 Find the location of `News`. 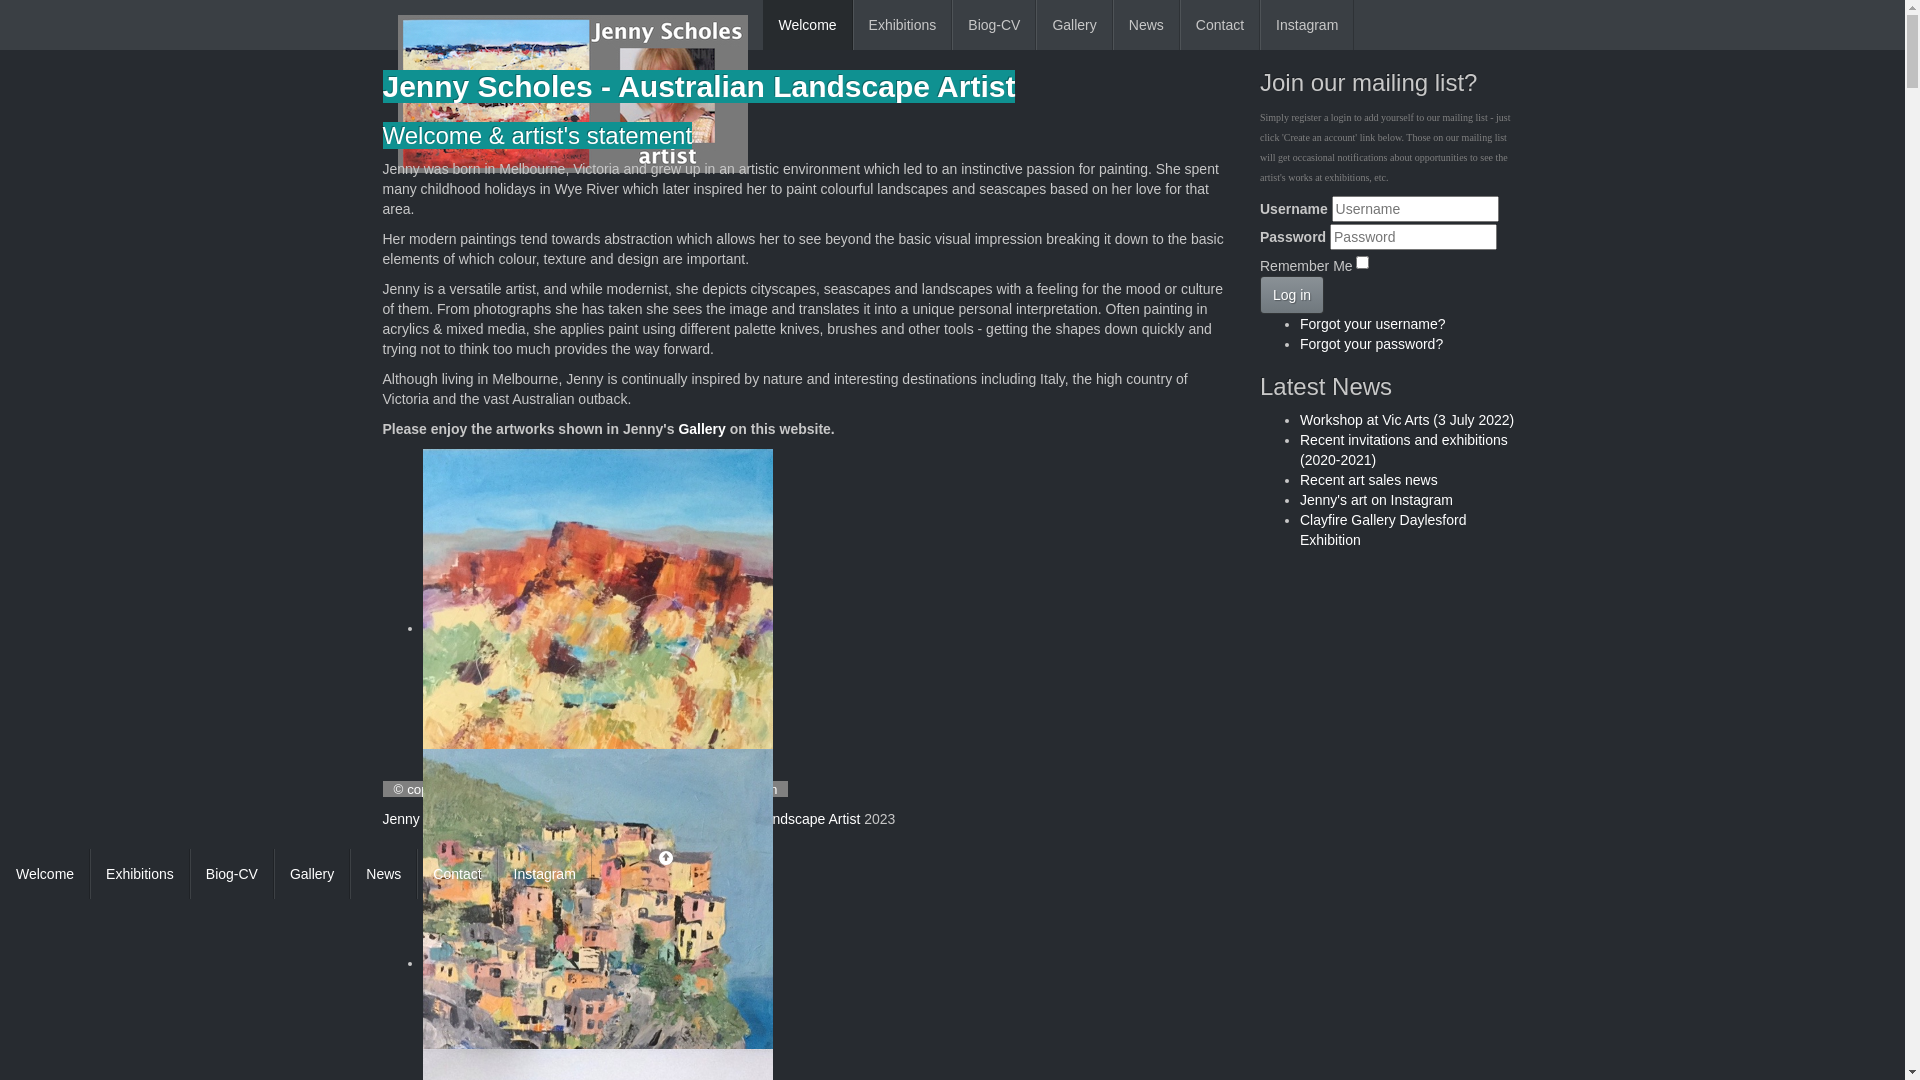

News is located at coordinates (384, 874).